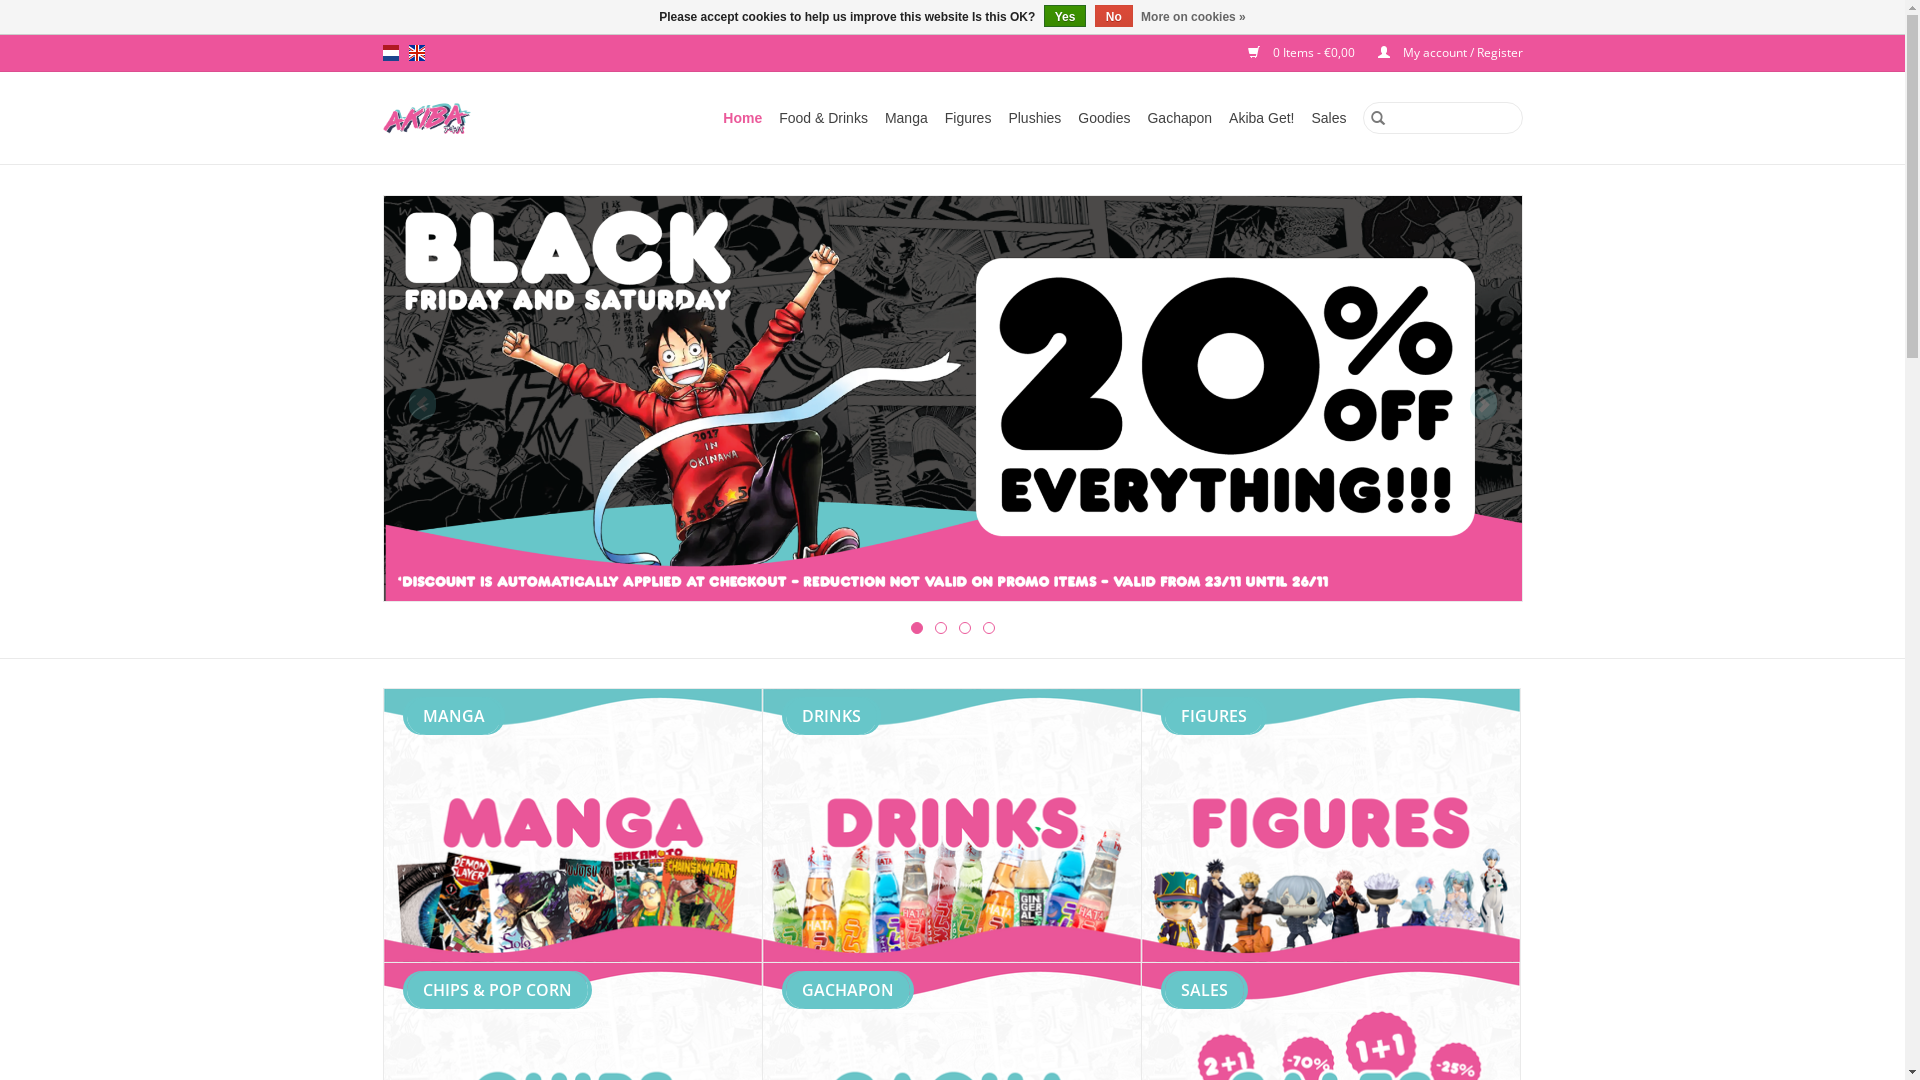 Image resolution: width=1920 pixels, height=1080 pixels. Describe the element at coordinates (390, 53) in the screenshot. I see `nl` at that location.